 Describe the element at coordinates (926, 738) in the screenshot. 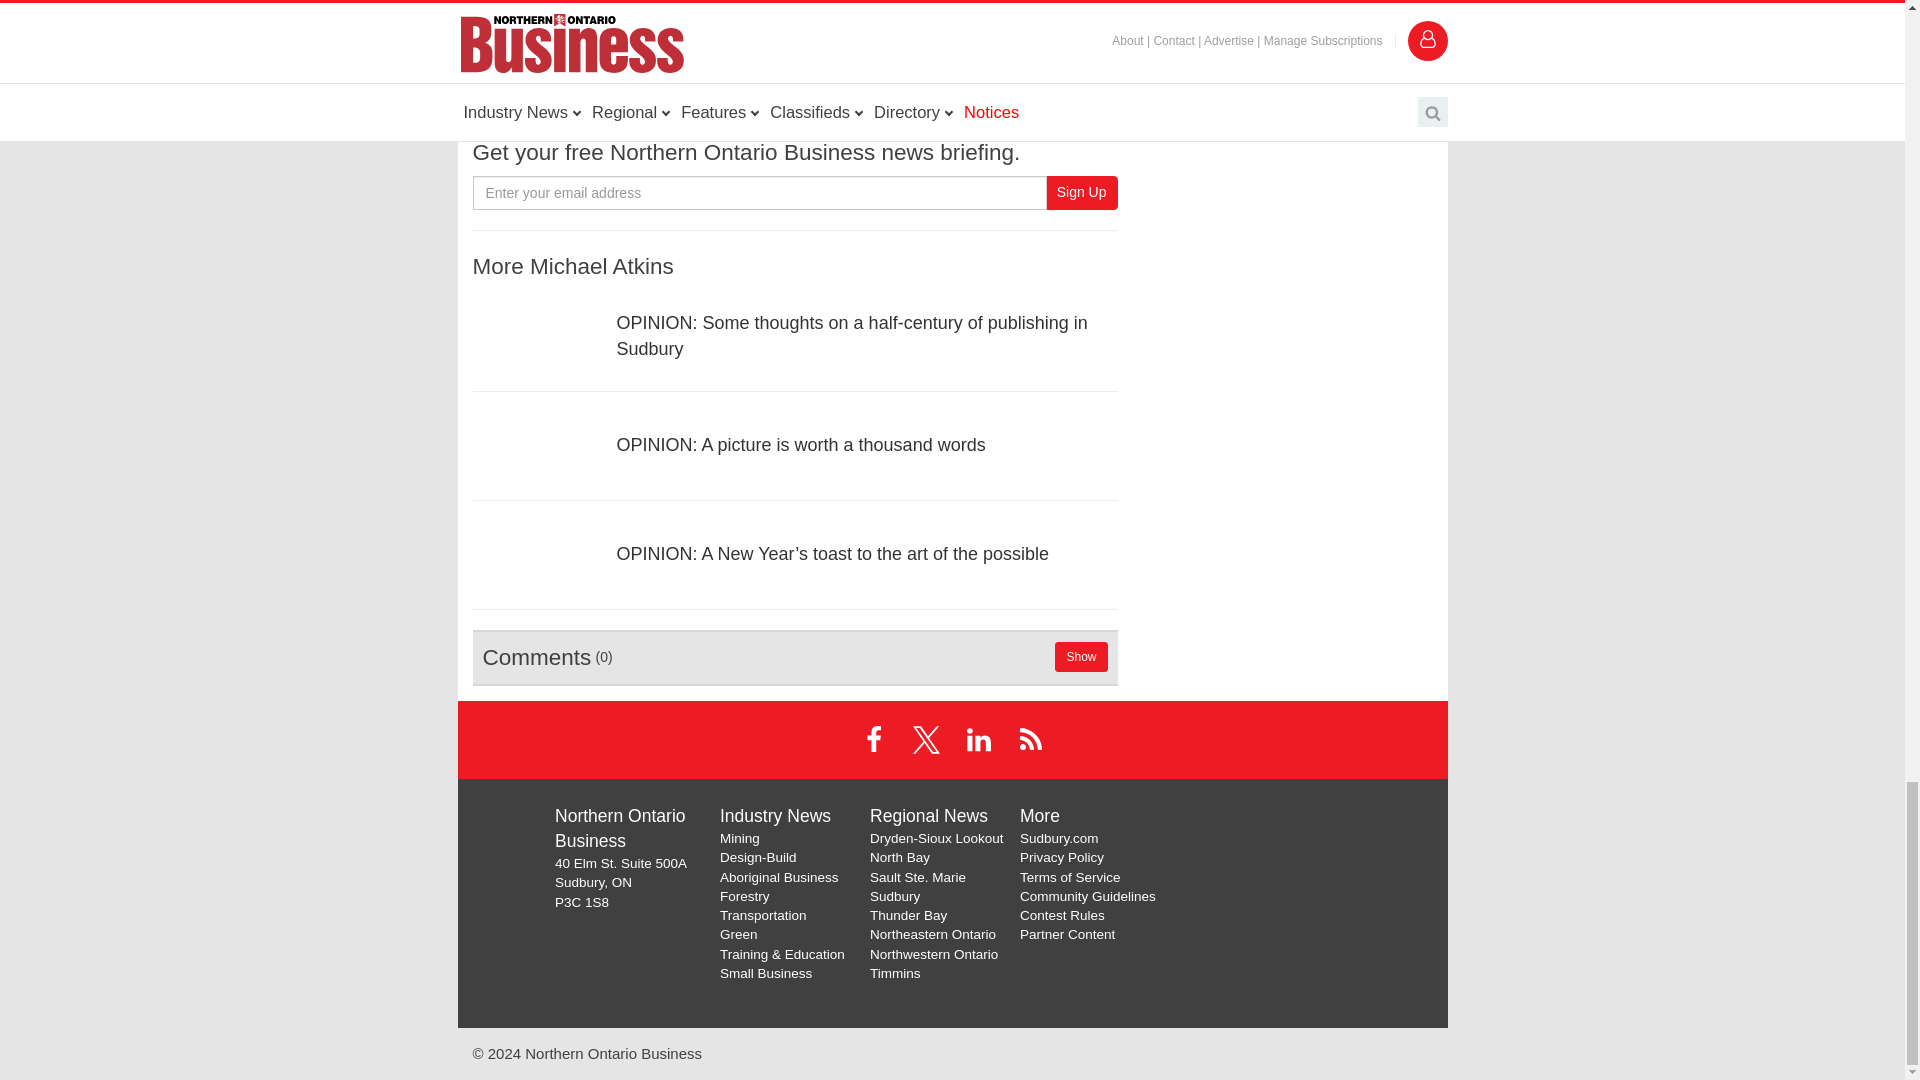

I see `X` at that location.